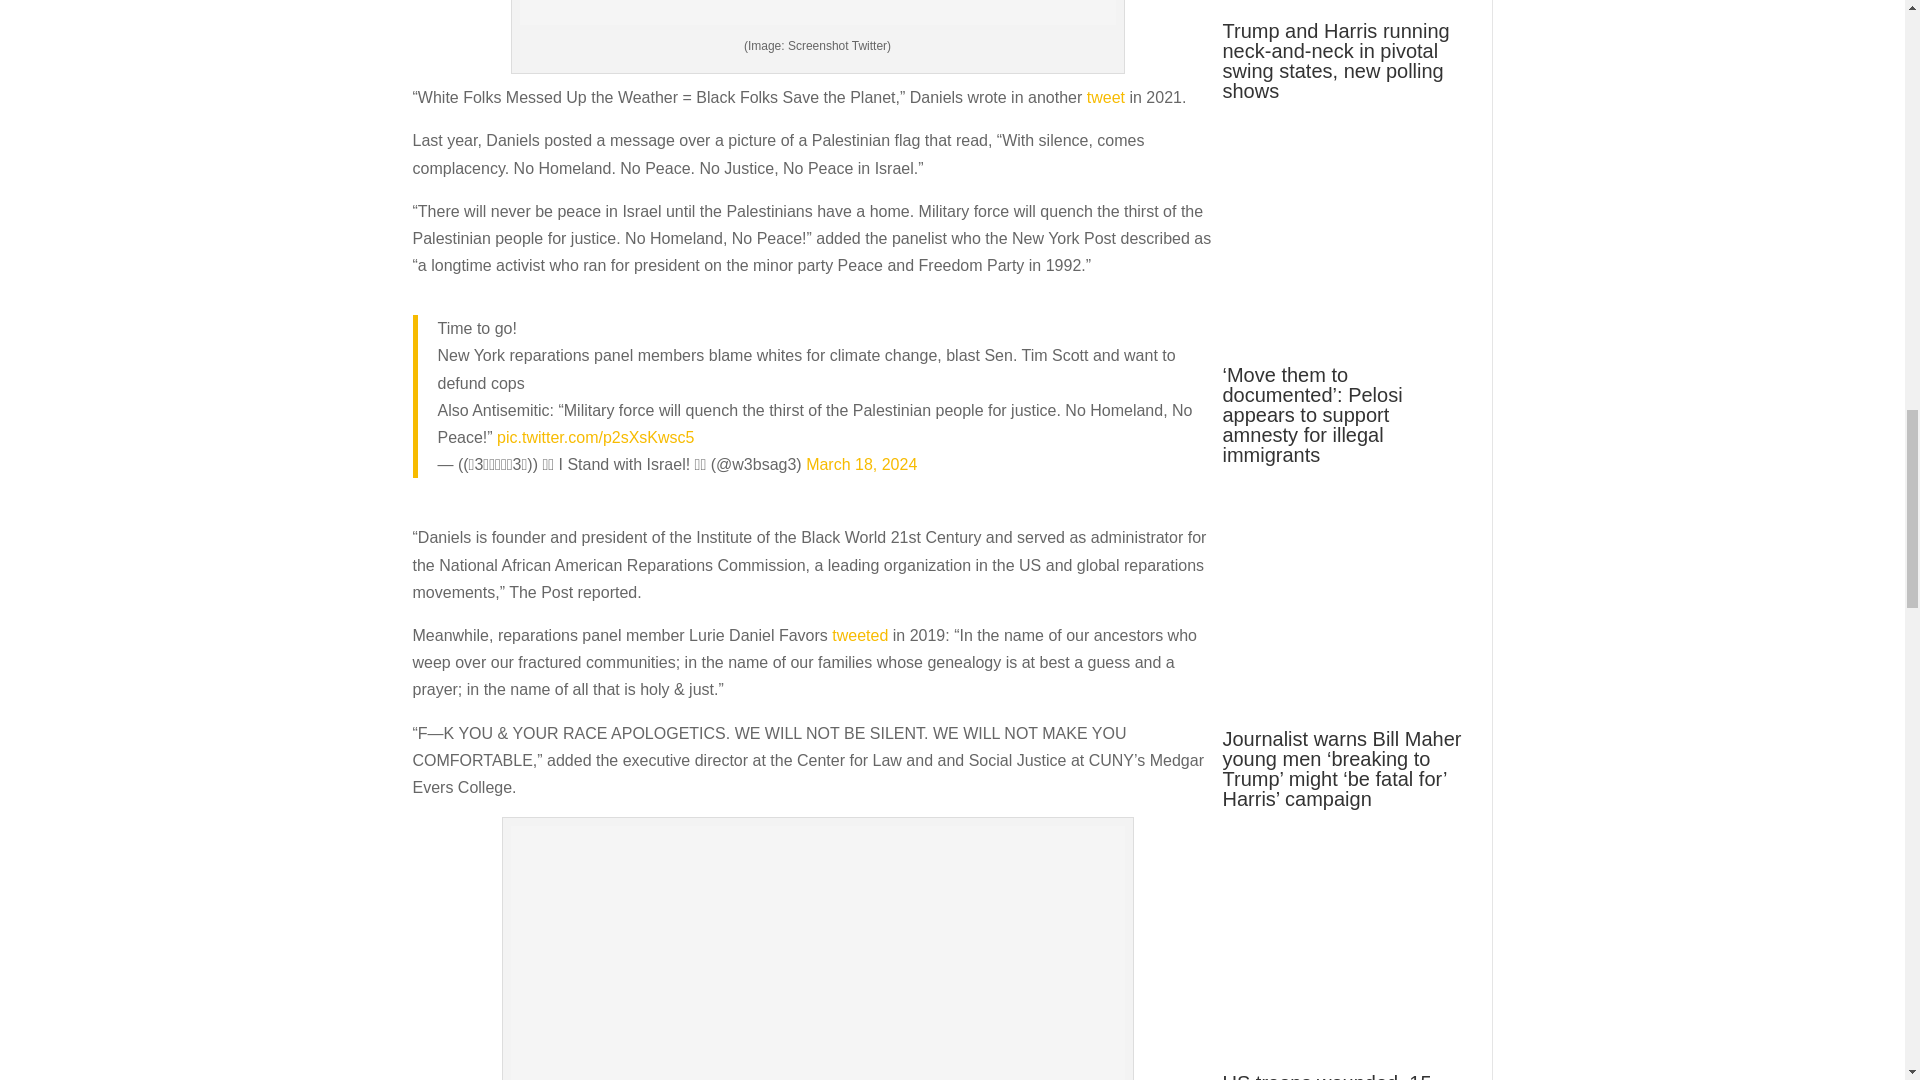  I want to click on tweeted, so click(859, 635).